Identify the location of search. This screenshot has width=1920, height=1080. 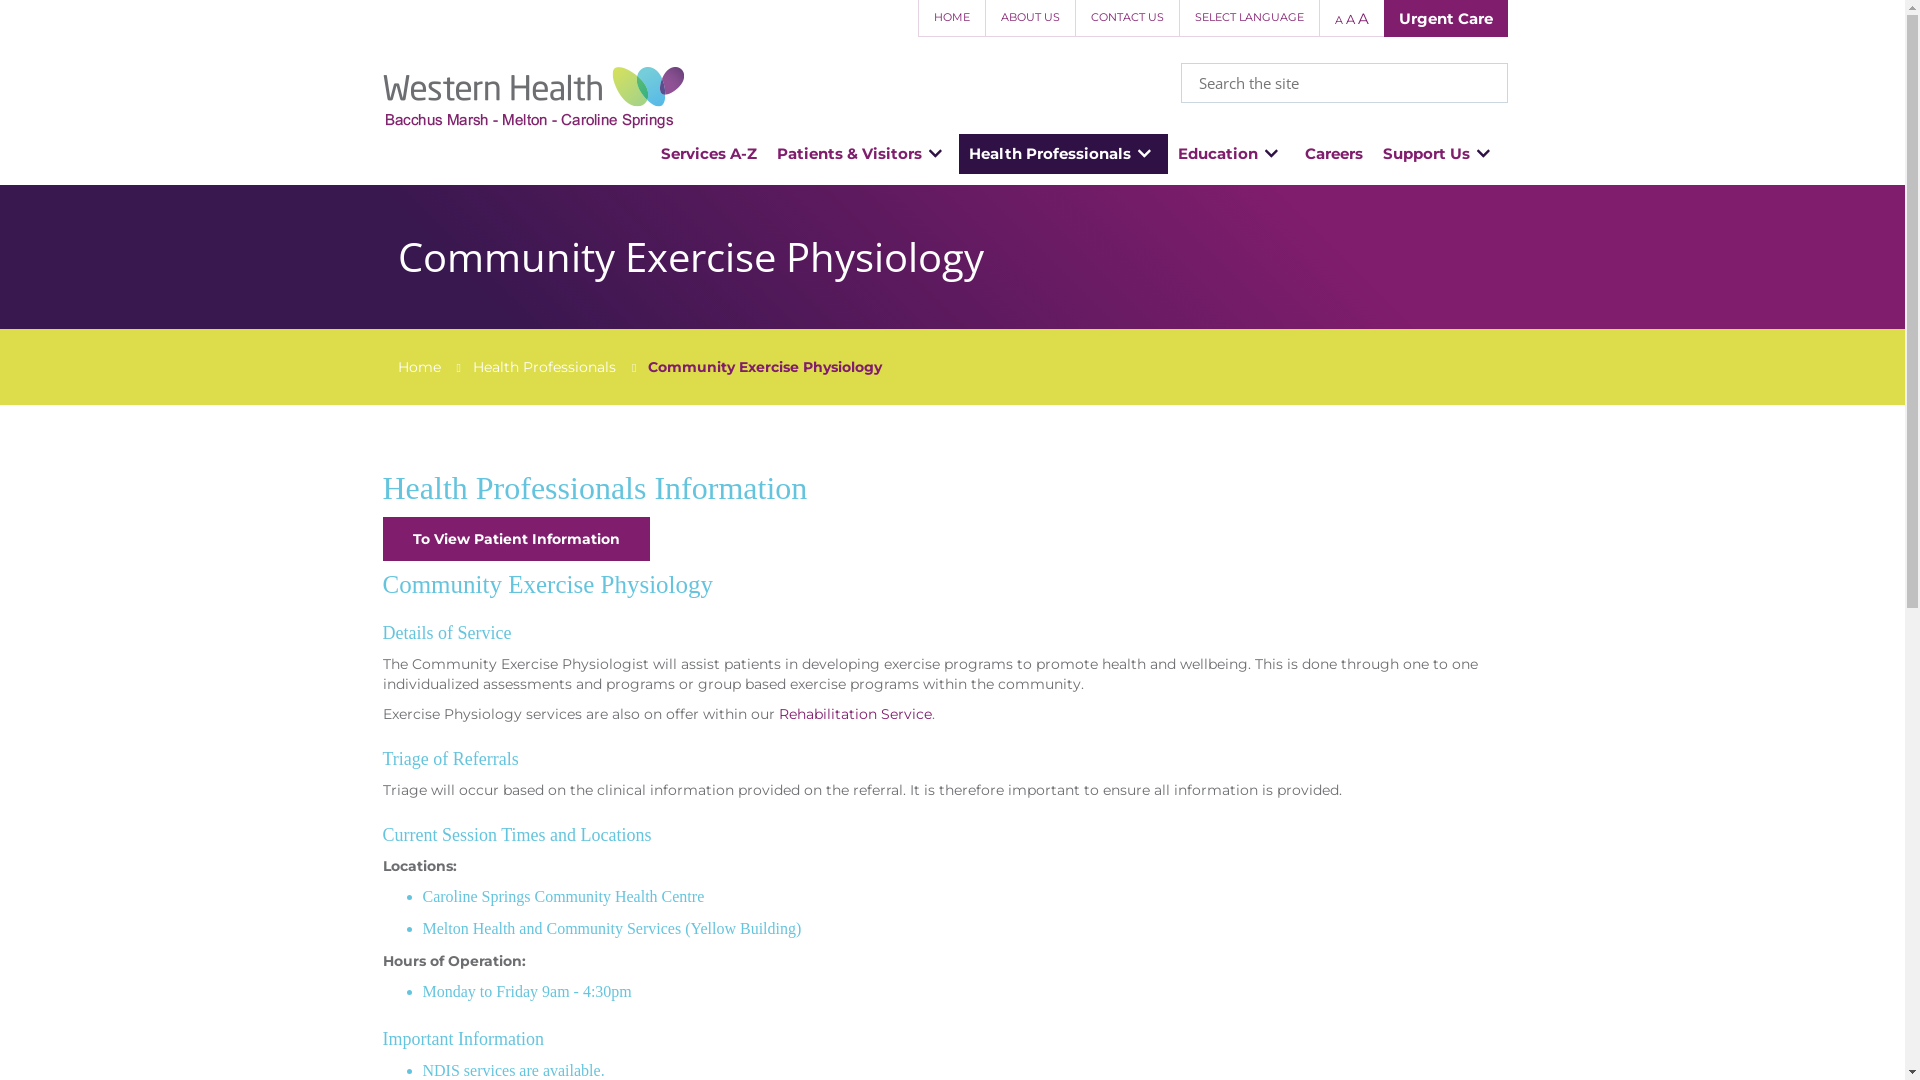
(1486, 84).